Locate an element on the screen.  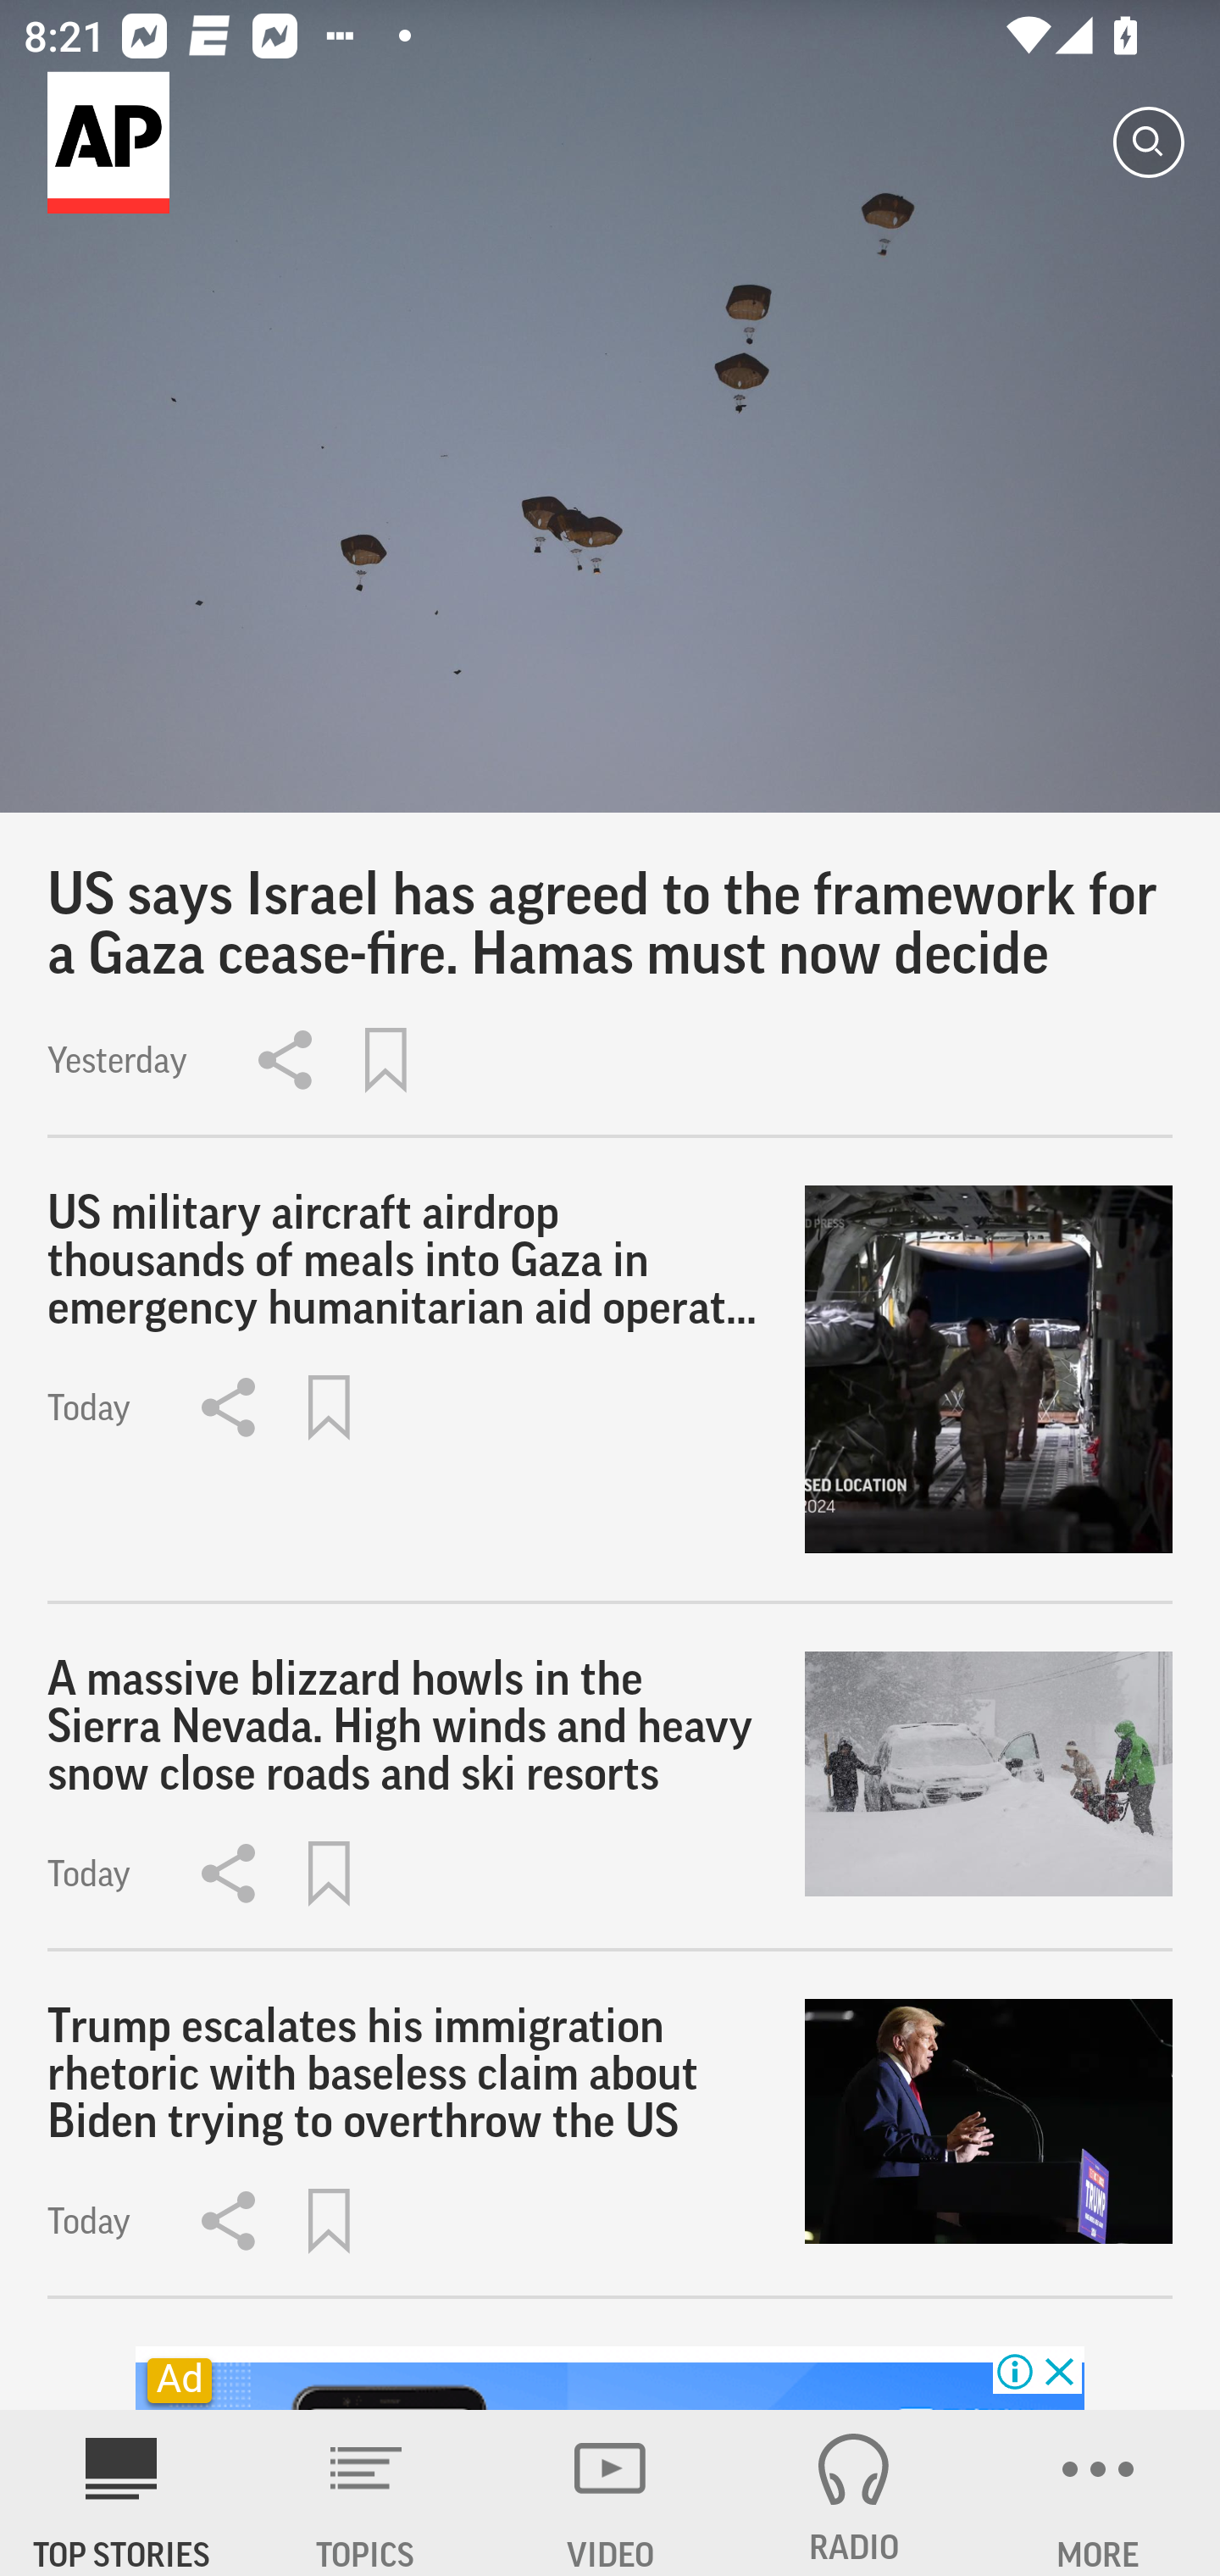
MORE is located at coordinates (1098, 2493).